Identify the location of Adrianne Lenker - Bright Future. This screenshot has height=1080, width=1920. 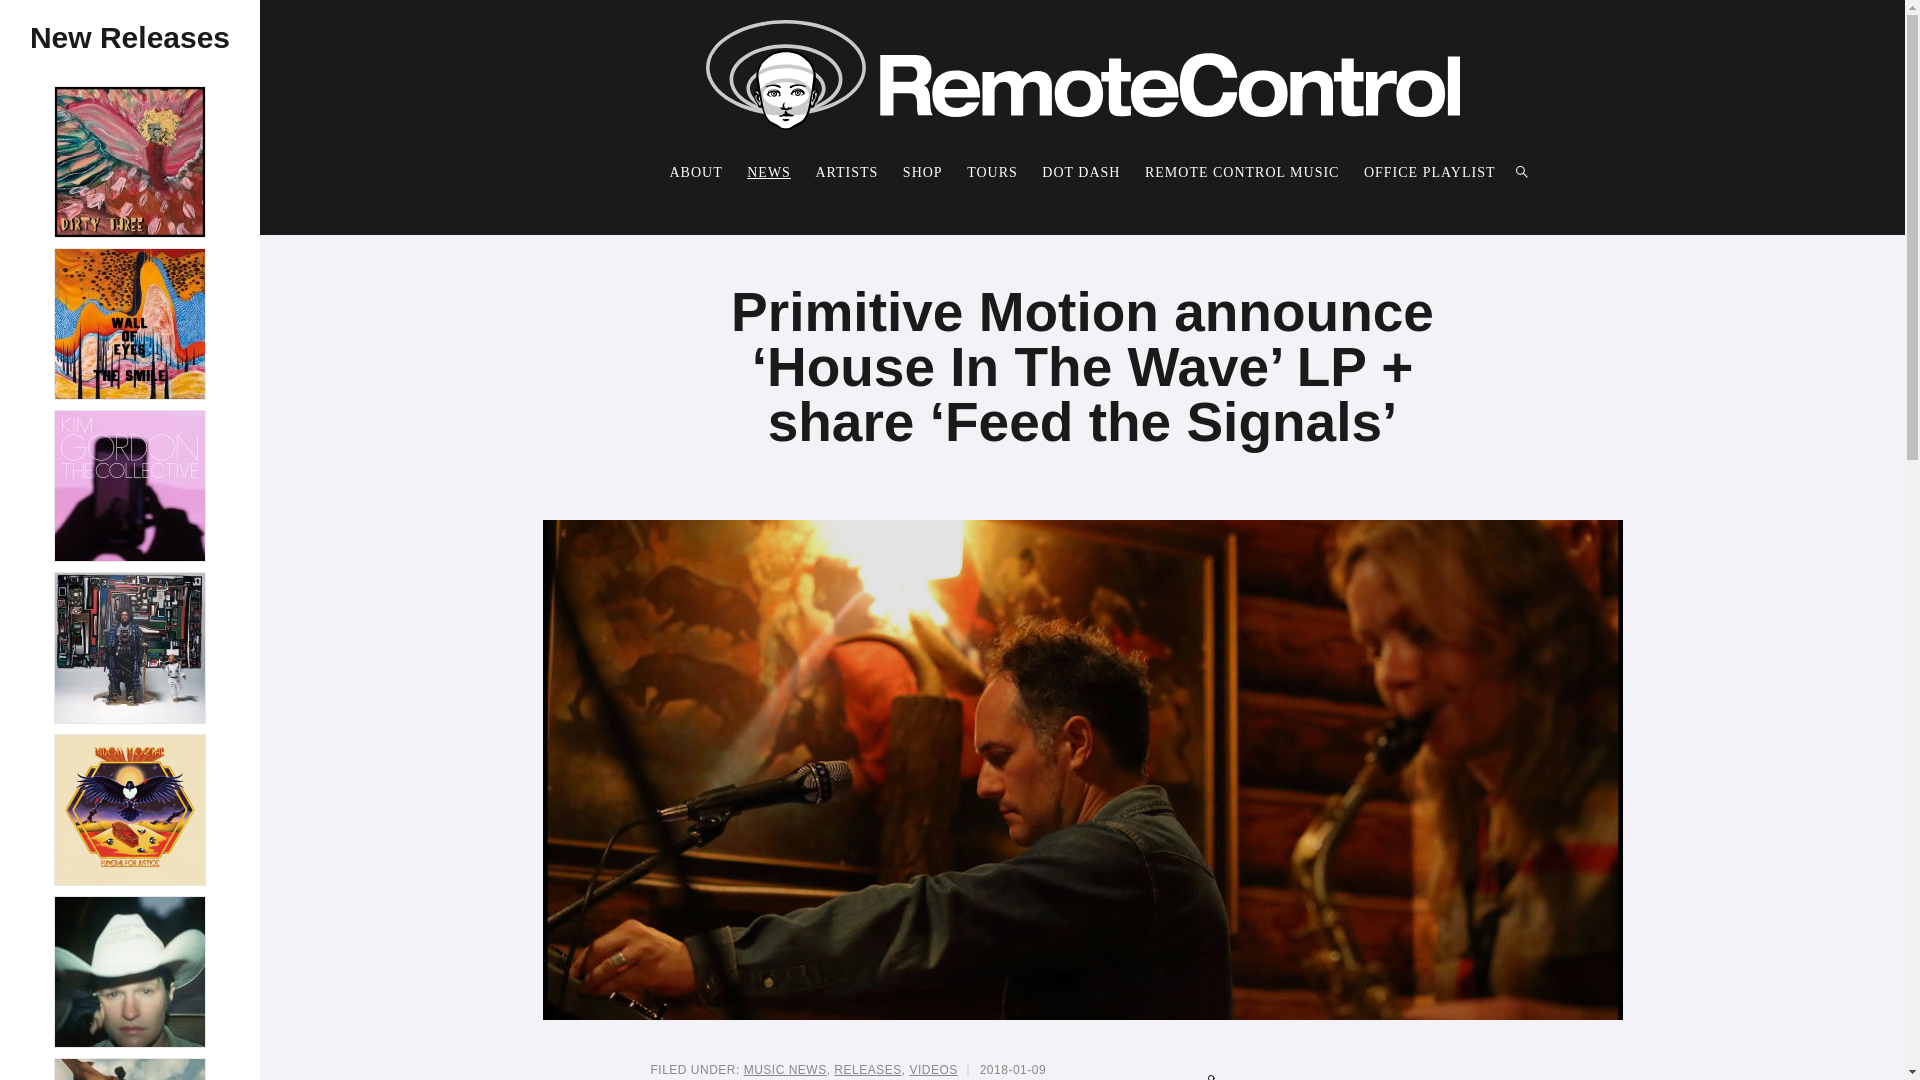
(130, 972).